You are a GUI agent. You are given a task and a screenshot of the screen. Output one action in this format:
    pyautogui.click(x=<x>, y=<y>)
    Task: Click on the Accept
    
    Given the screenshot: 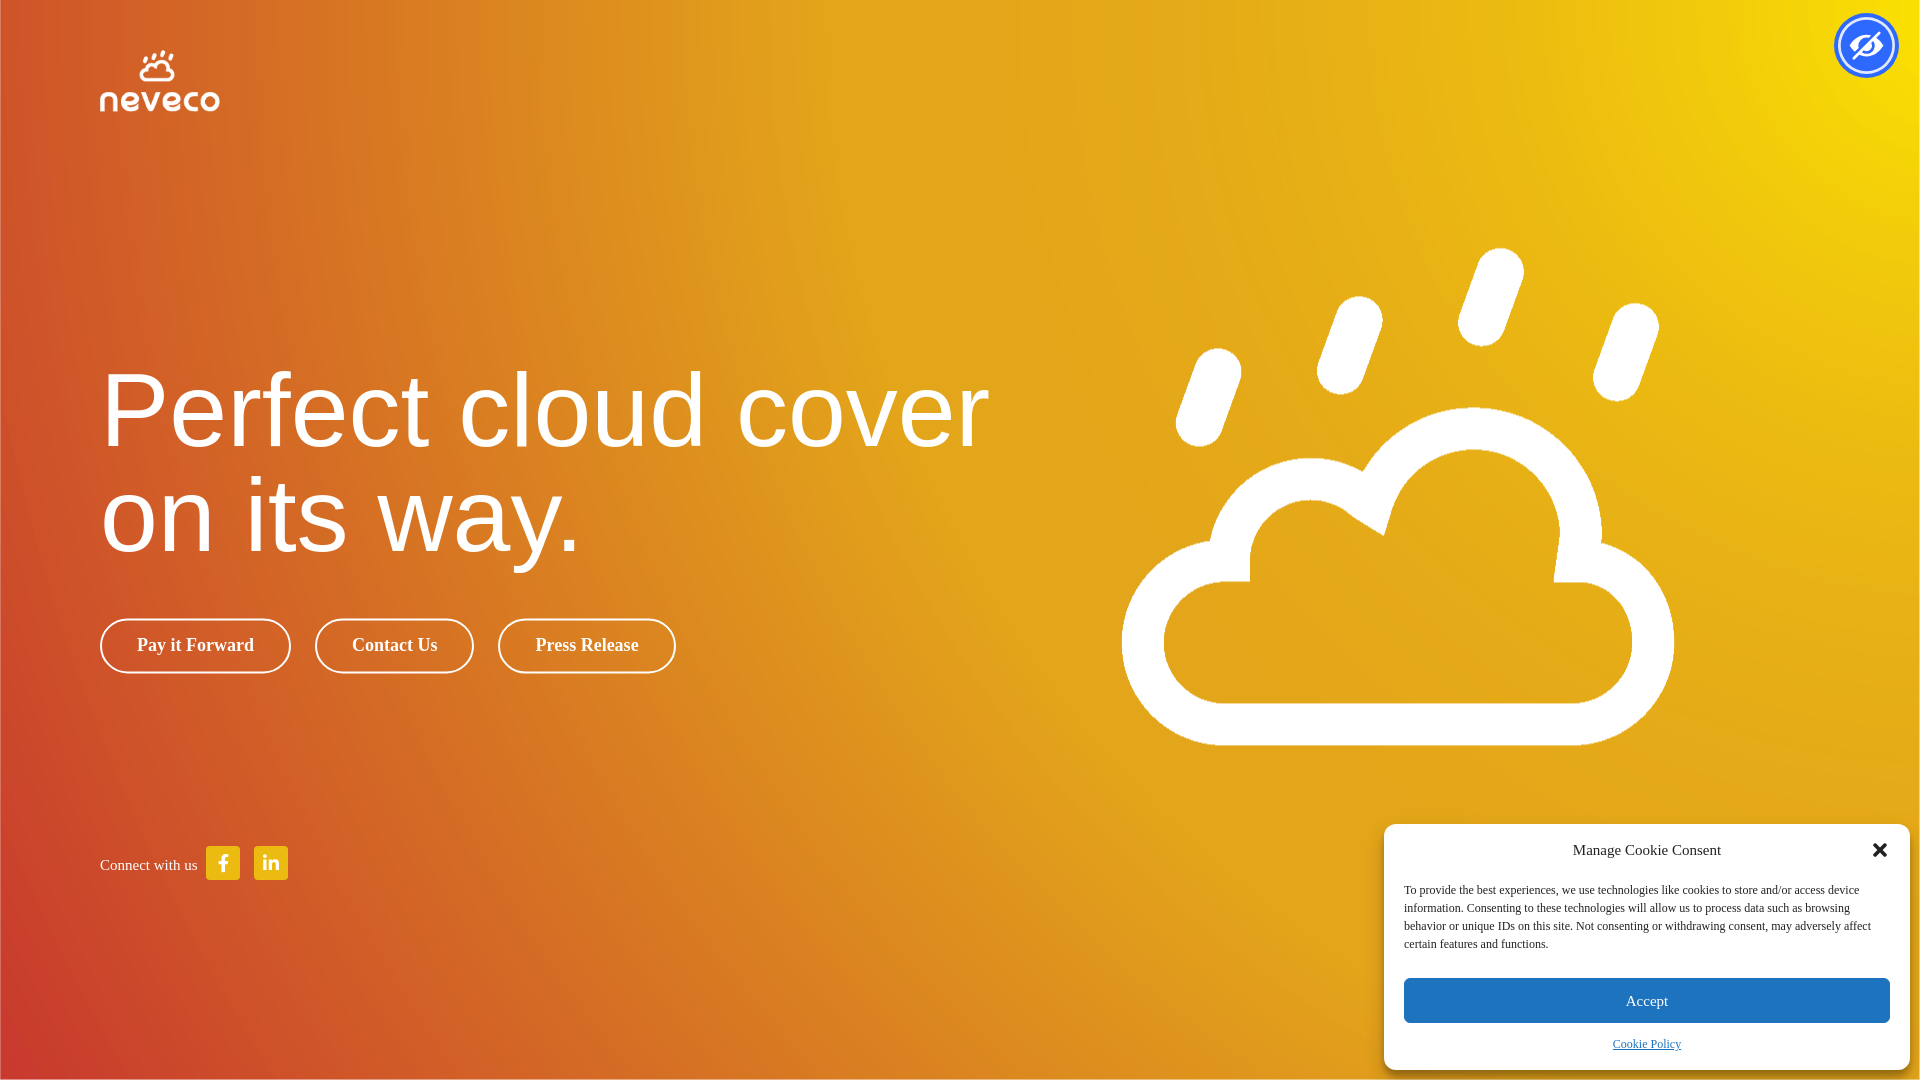 What is the action you would take?
    pyautogui.click(x=1647, y=1000)
    